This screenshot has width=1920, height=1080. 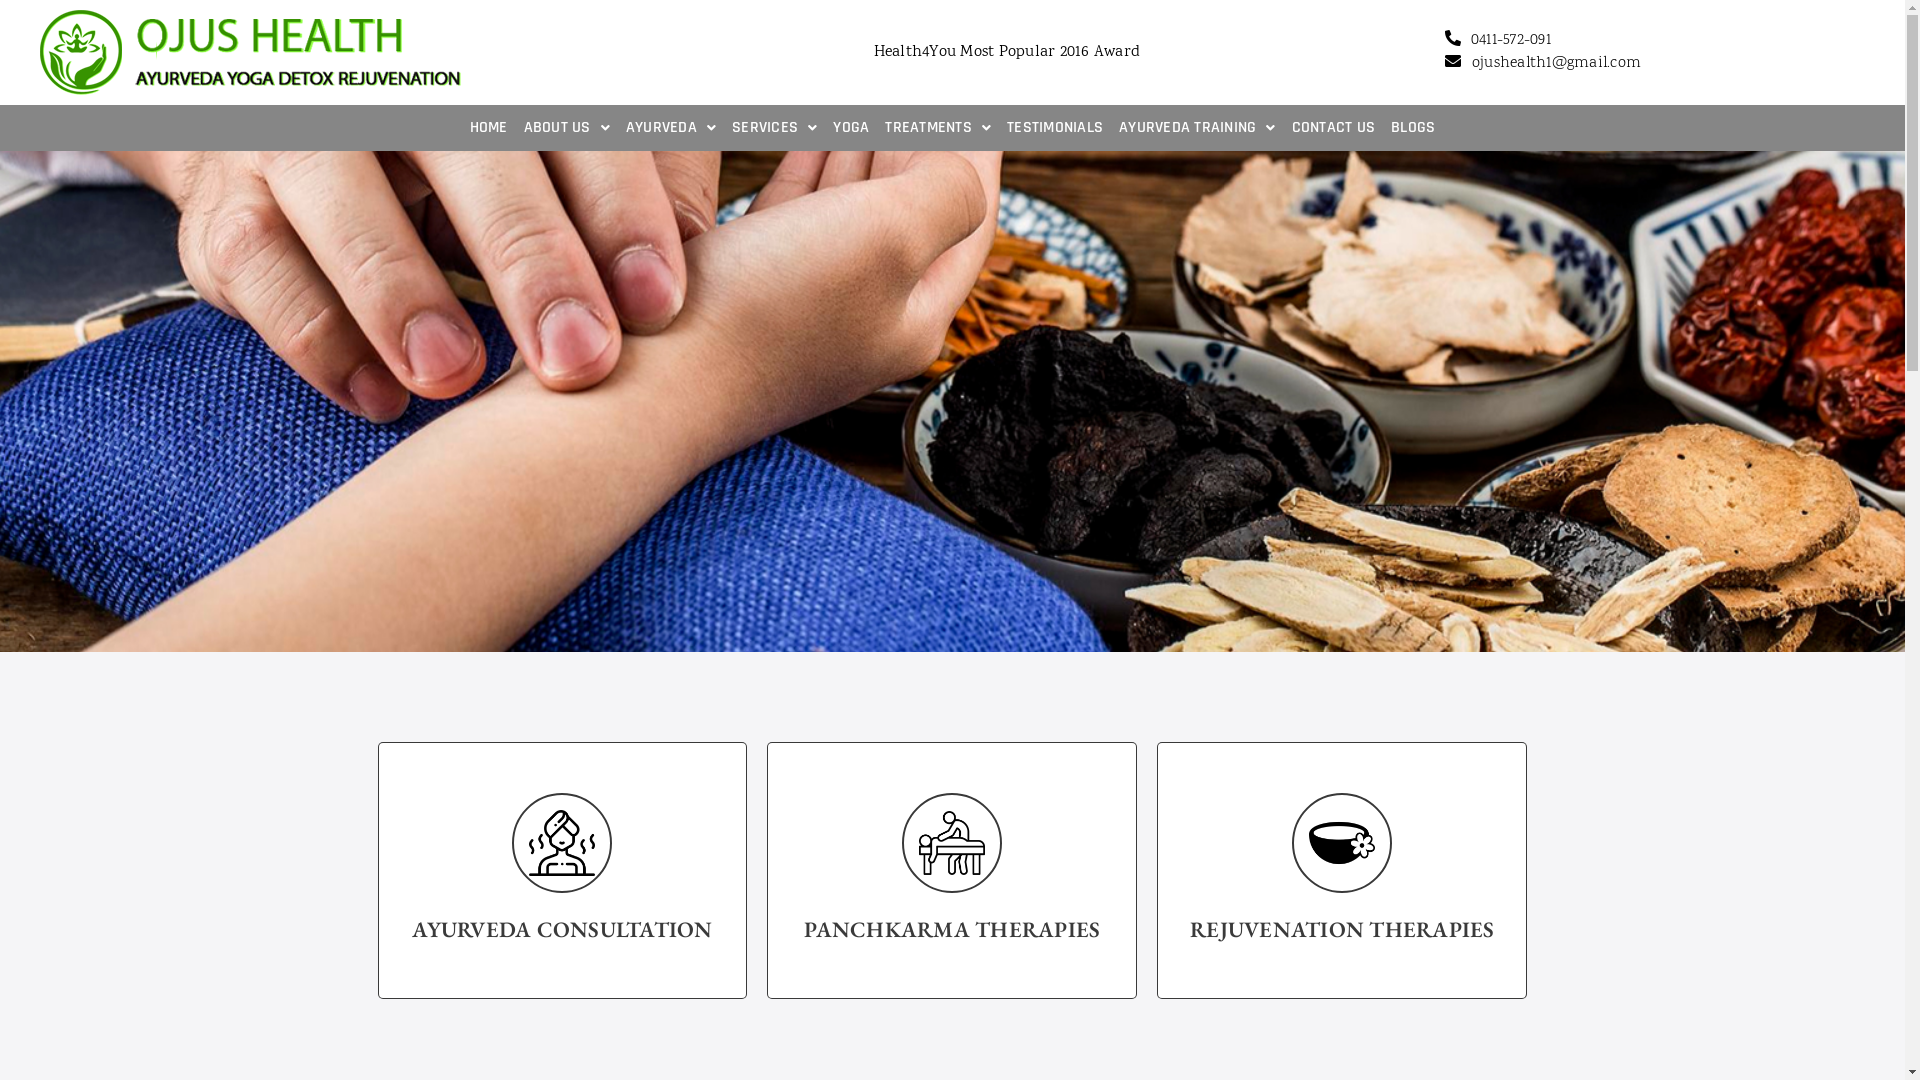 What do you see at coordinates (952, 870) in the screenshot?
I see `PANCHKARMA THERAPIES` at bounding box center [952, 870].